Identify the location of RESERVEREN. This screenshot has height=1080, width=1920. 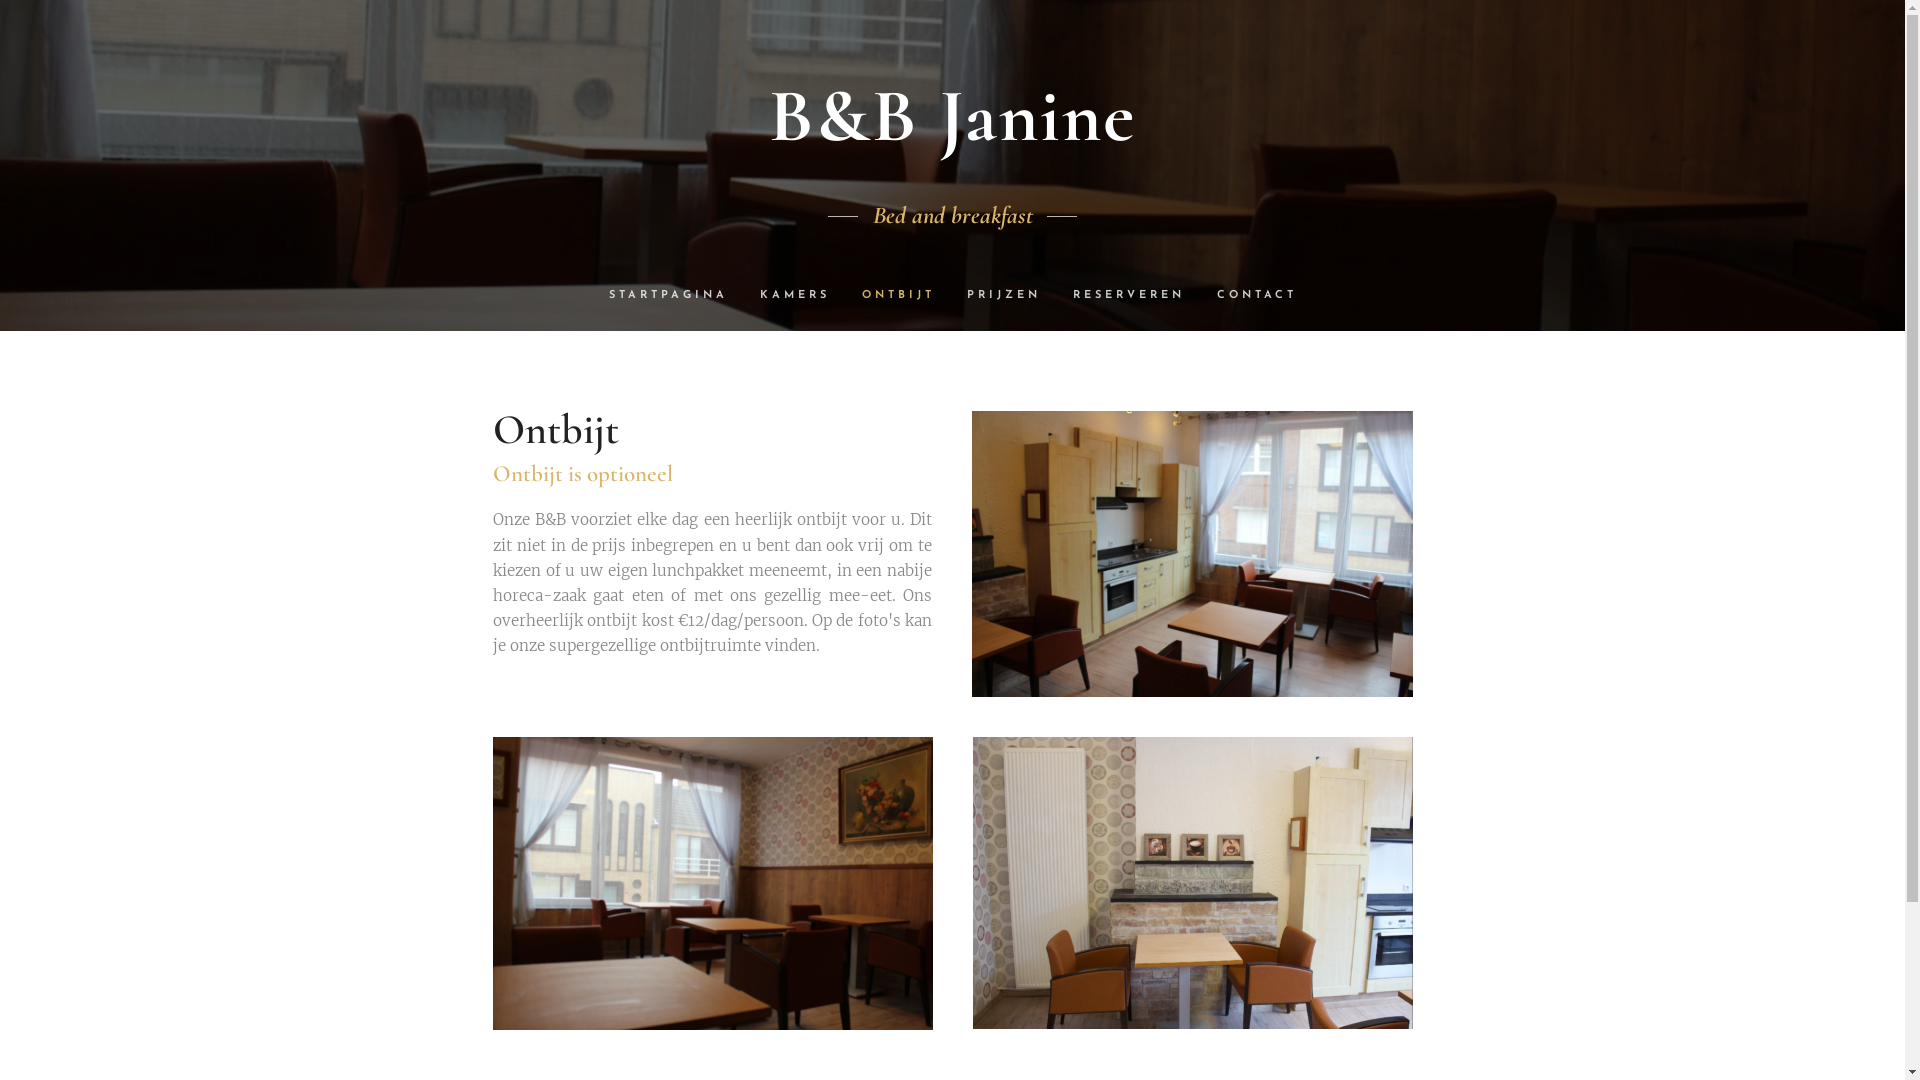
(1128, 296).